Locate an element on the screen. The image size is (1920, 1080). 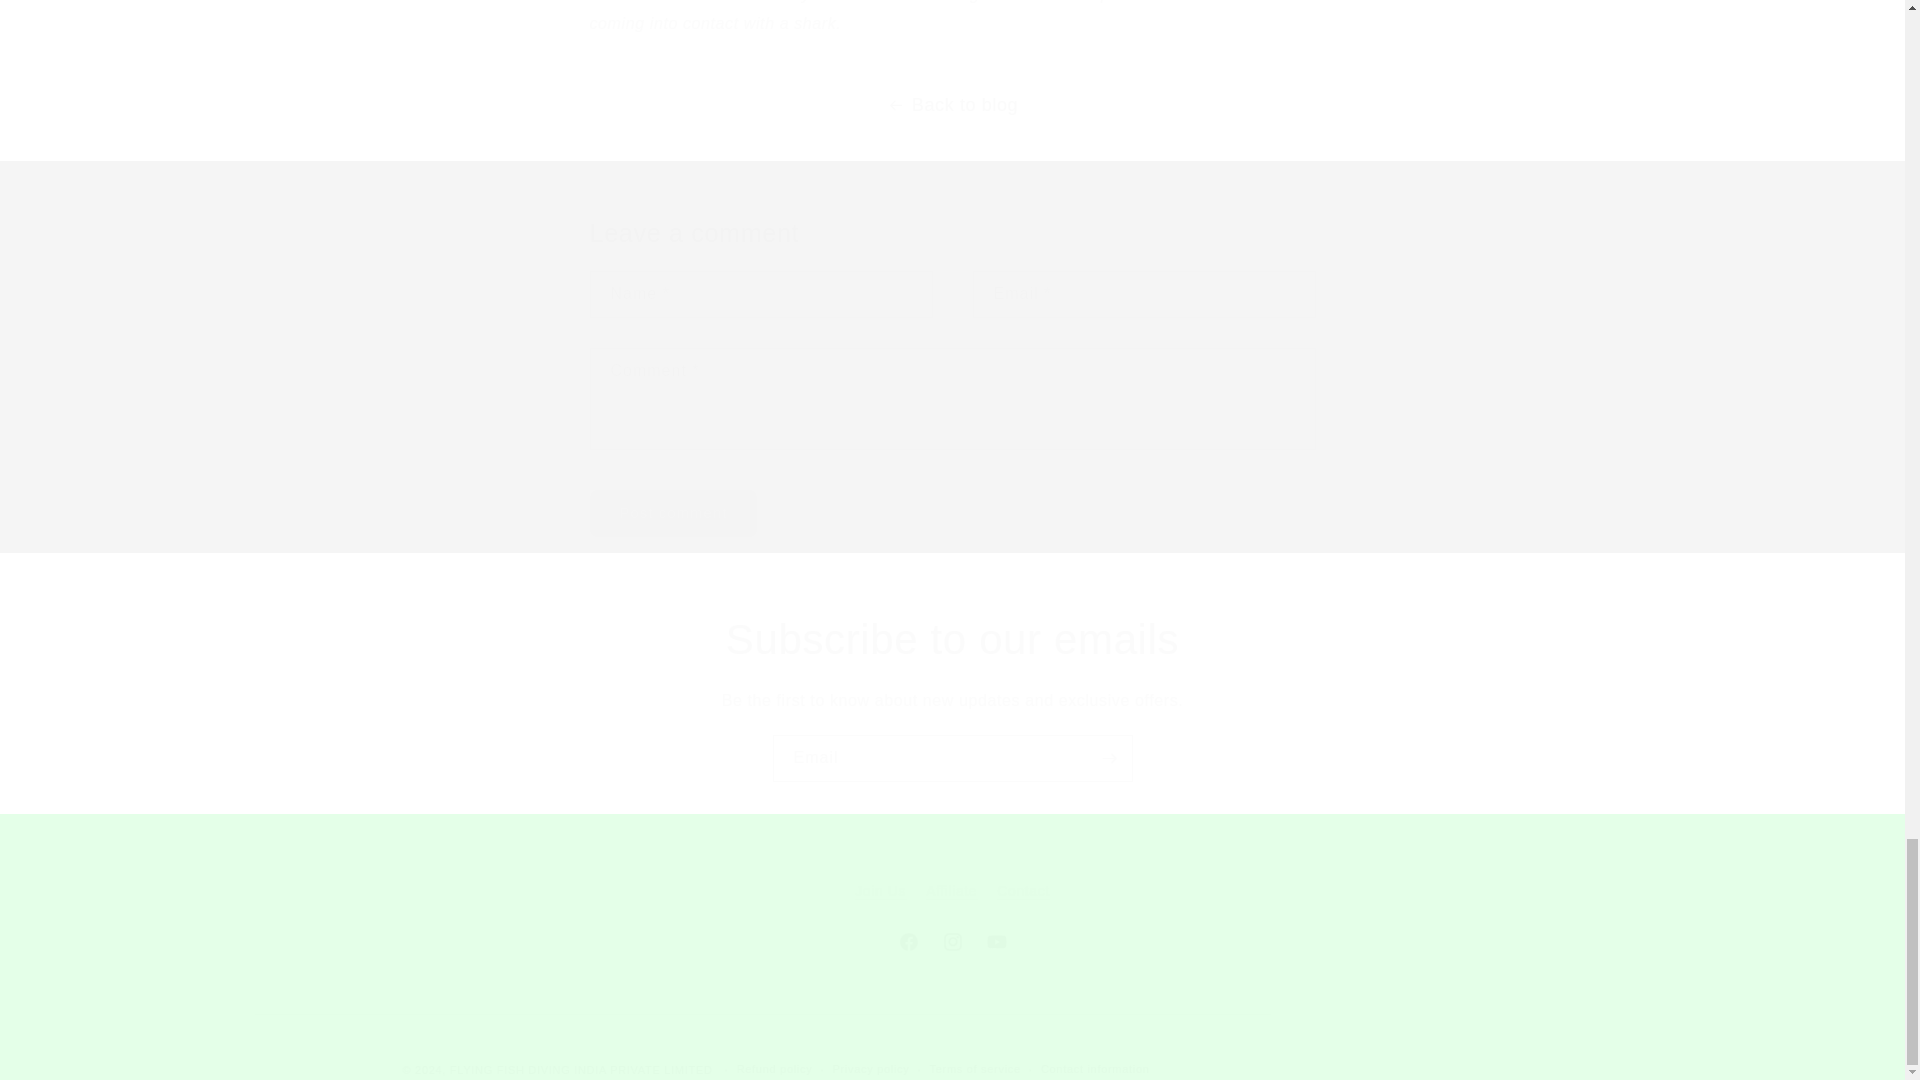
Join Us Affiliate Contact is located at coordinates (674, 513).